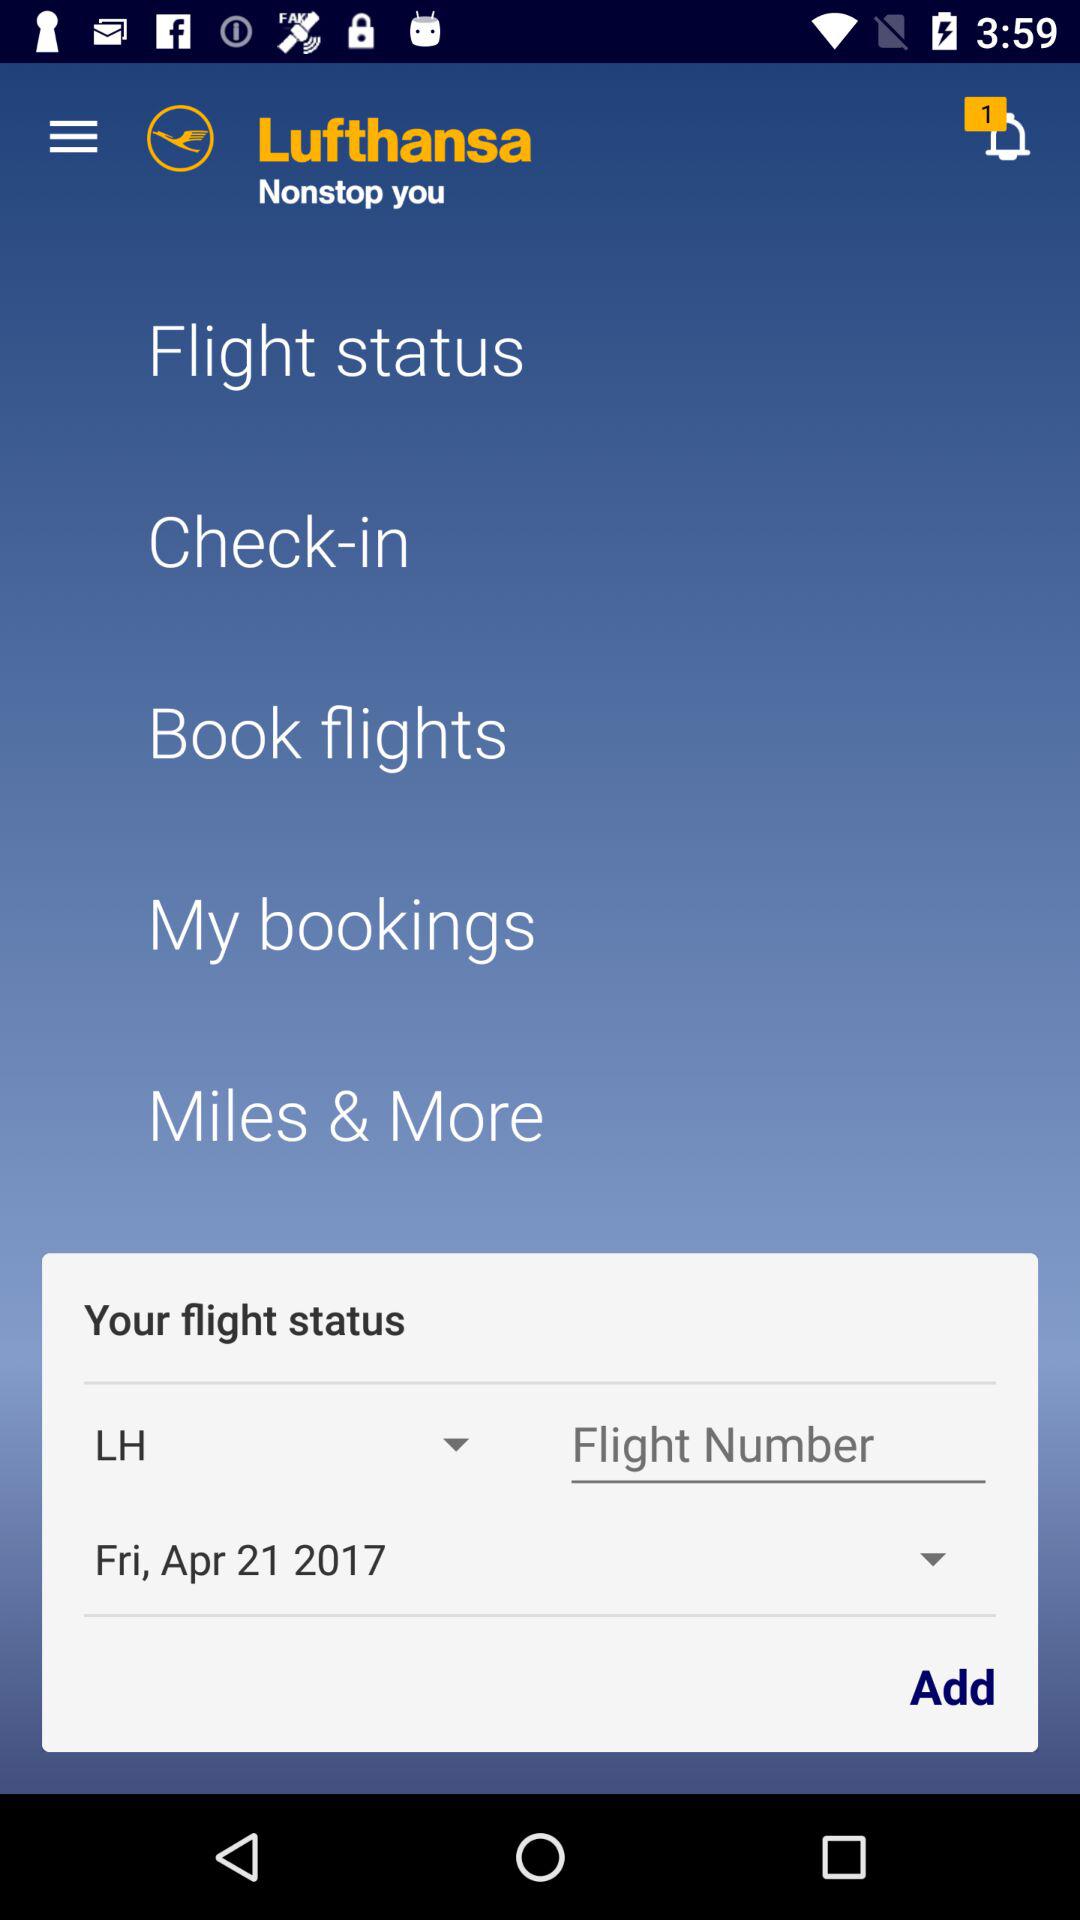 This screenshot has width=1080, height=1920. What do you see at coordinates (778, 1444) in the screenshot?
I see `enter flight number` at bounding box center [778, 1444].